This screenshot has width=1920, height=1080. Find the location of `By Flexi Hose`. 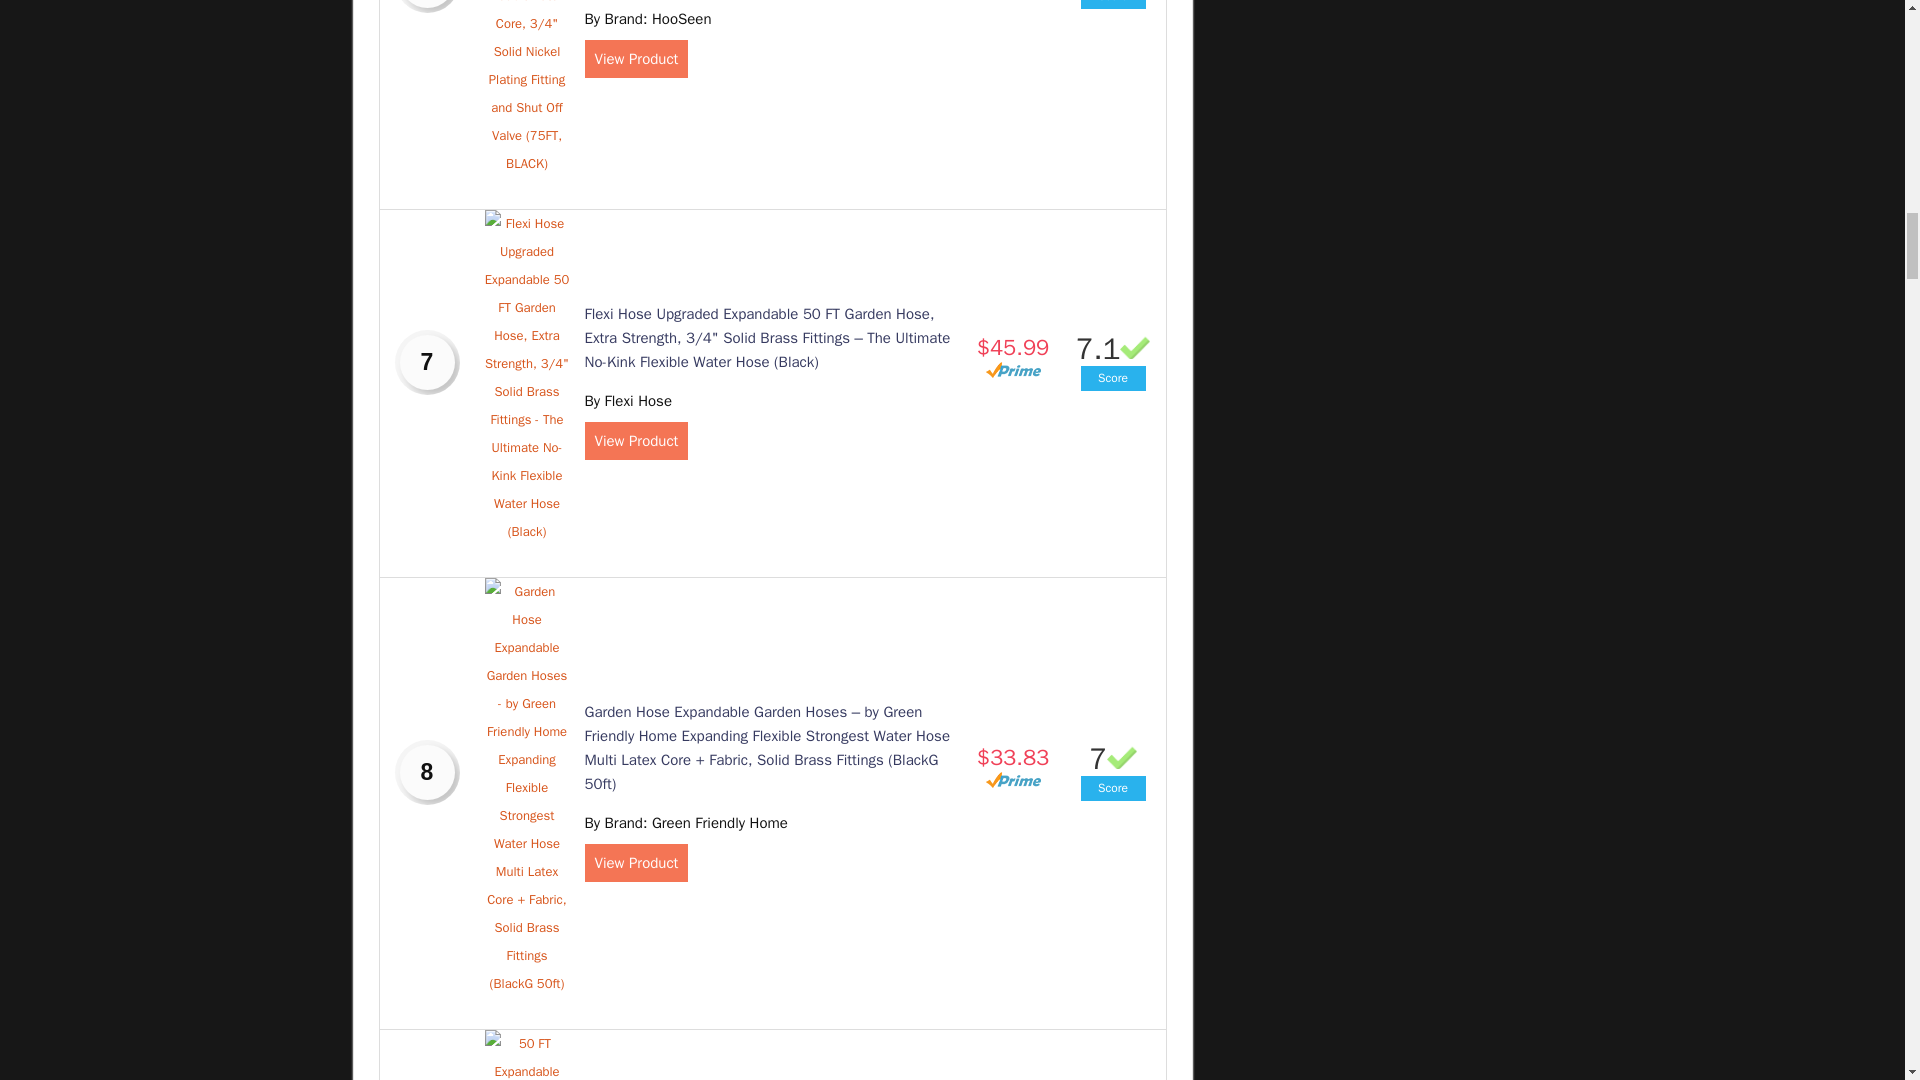

By Flexi Hose is located at coordinates (626, 401).